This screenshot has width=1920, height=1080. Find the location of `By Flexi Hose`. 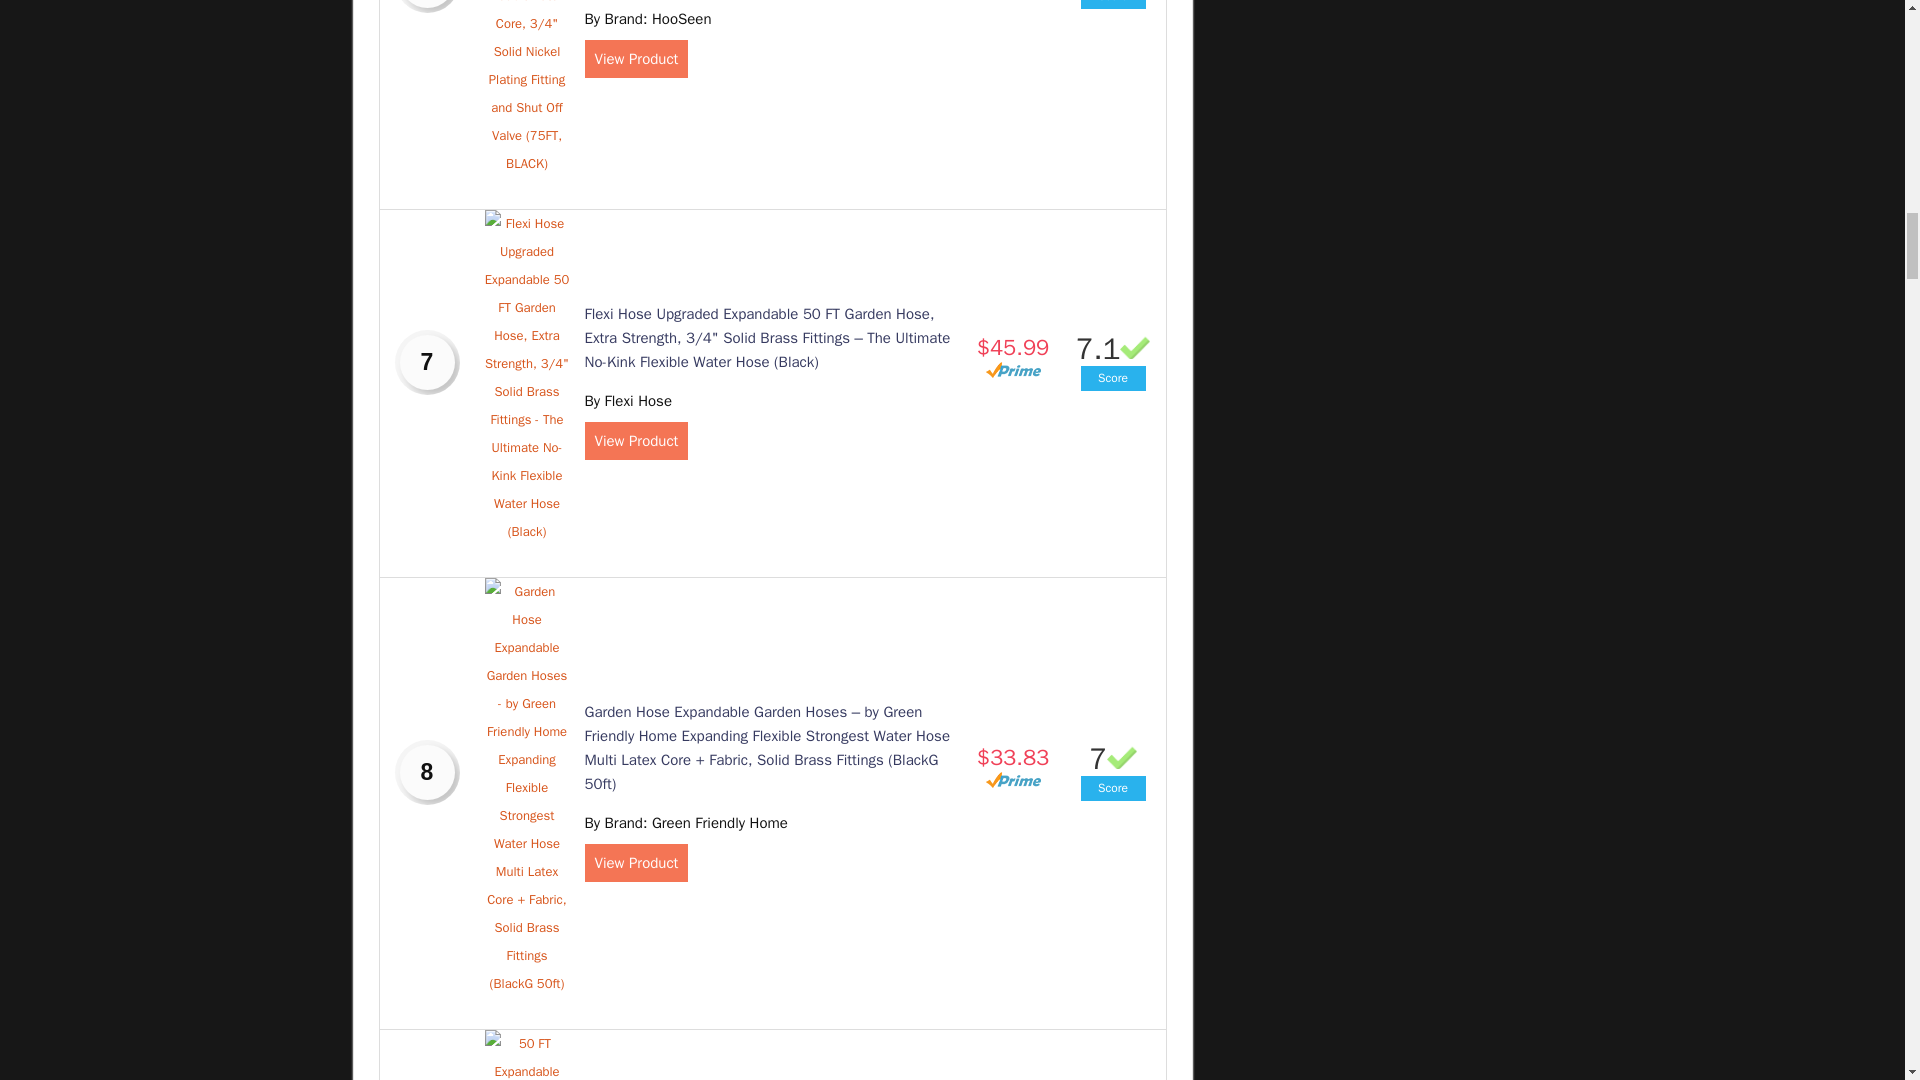

By Flexi Hose is located at coordinates (626, 401).